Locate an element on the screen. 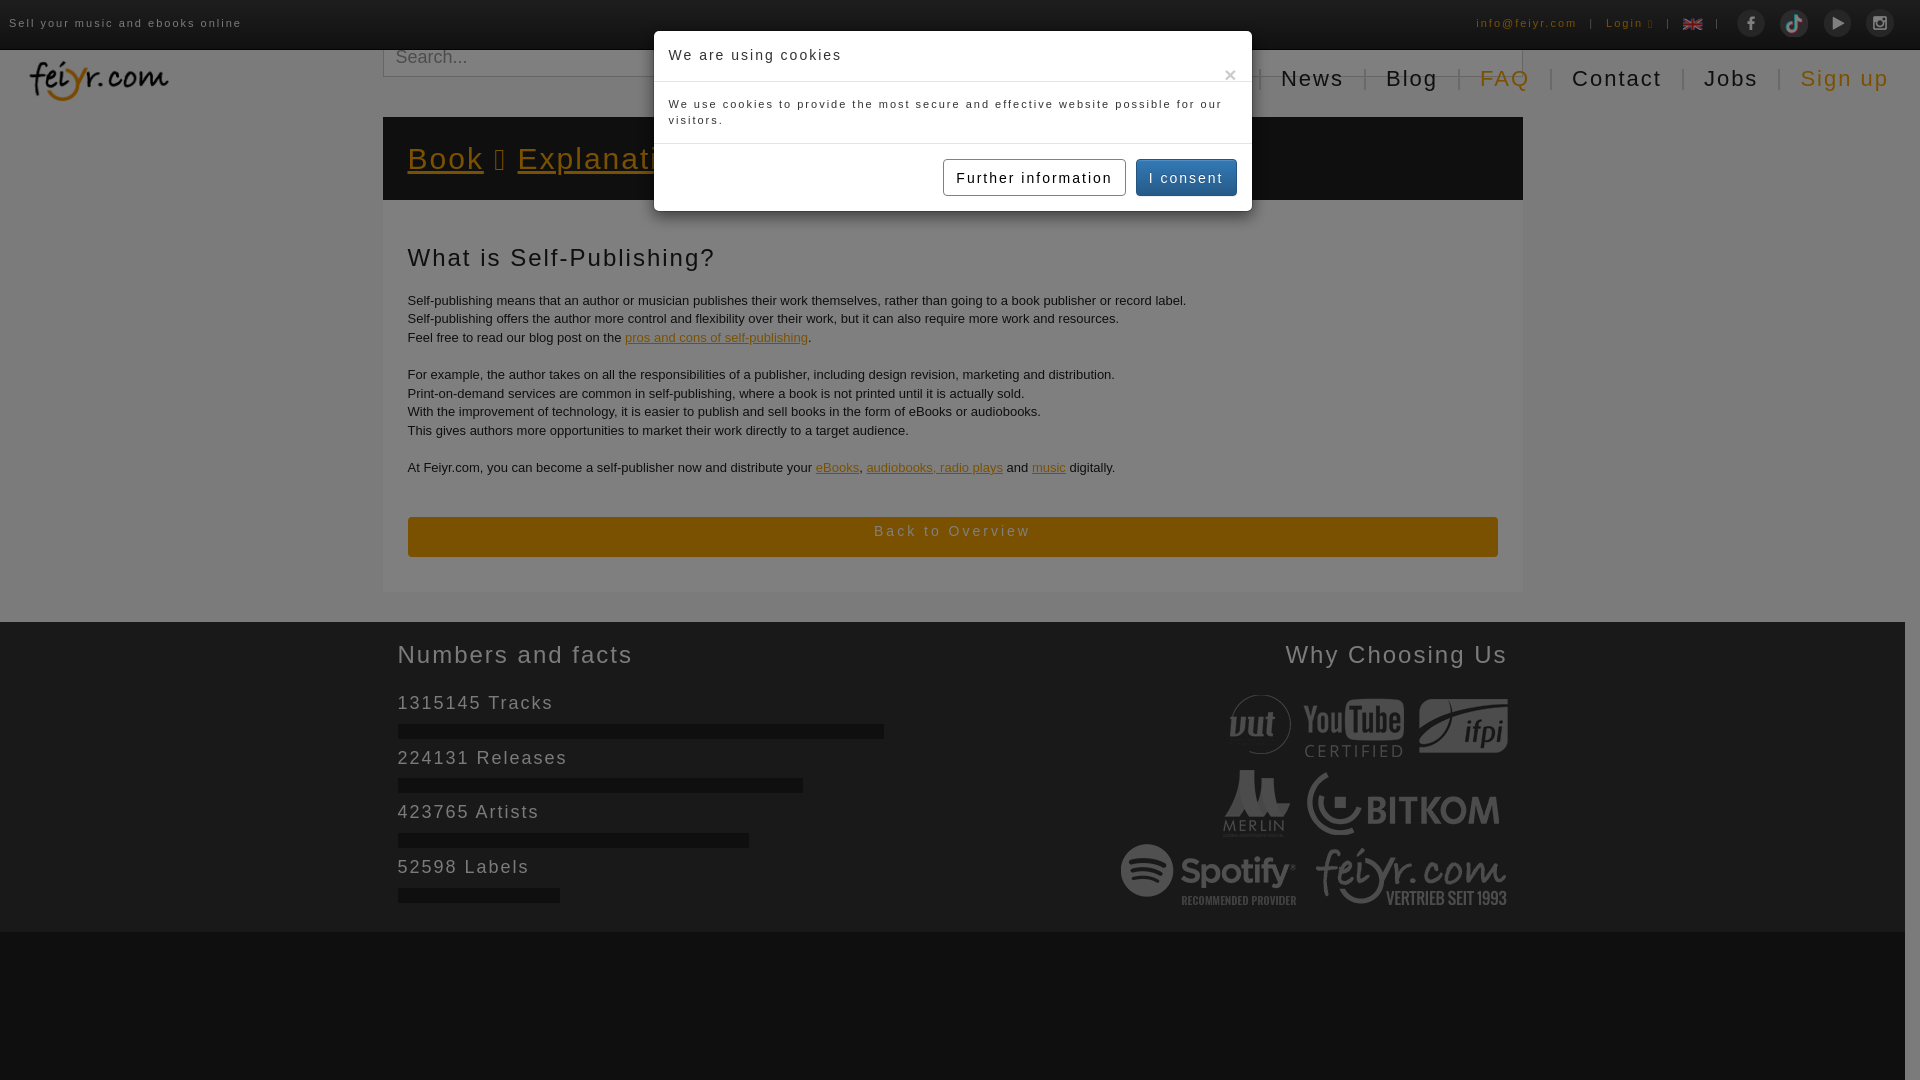  Further information is located at coordinates (1034, 55).